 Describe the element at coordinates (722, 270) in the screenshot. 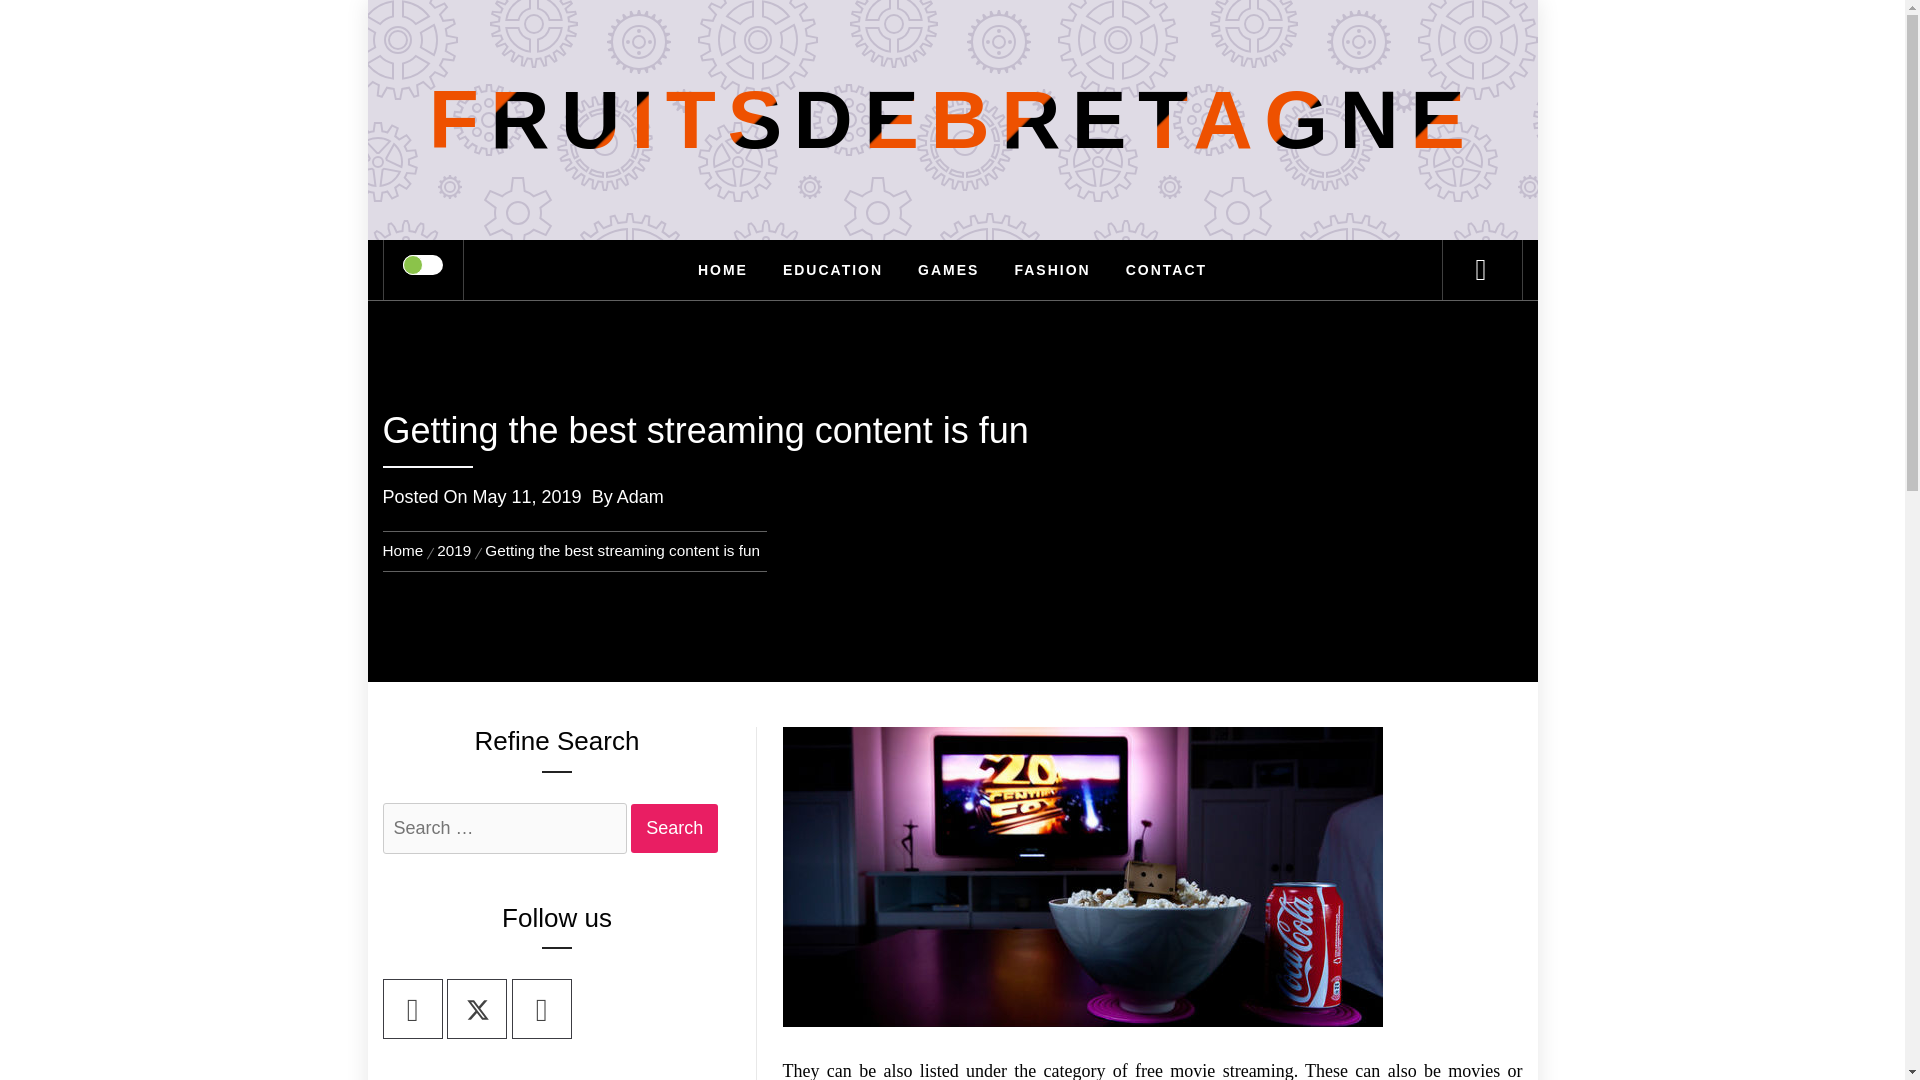

I see `HOME` at that location.